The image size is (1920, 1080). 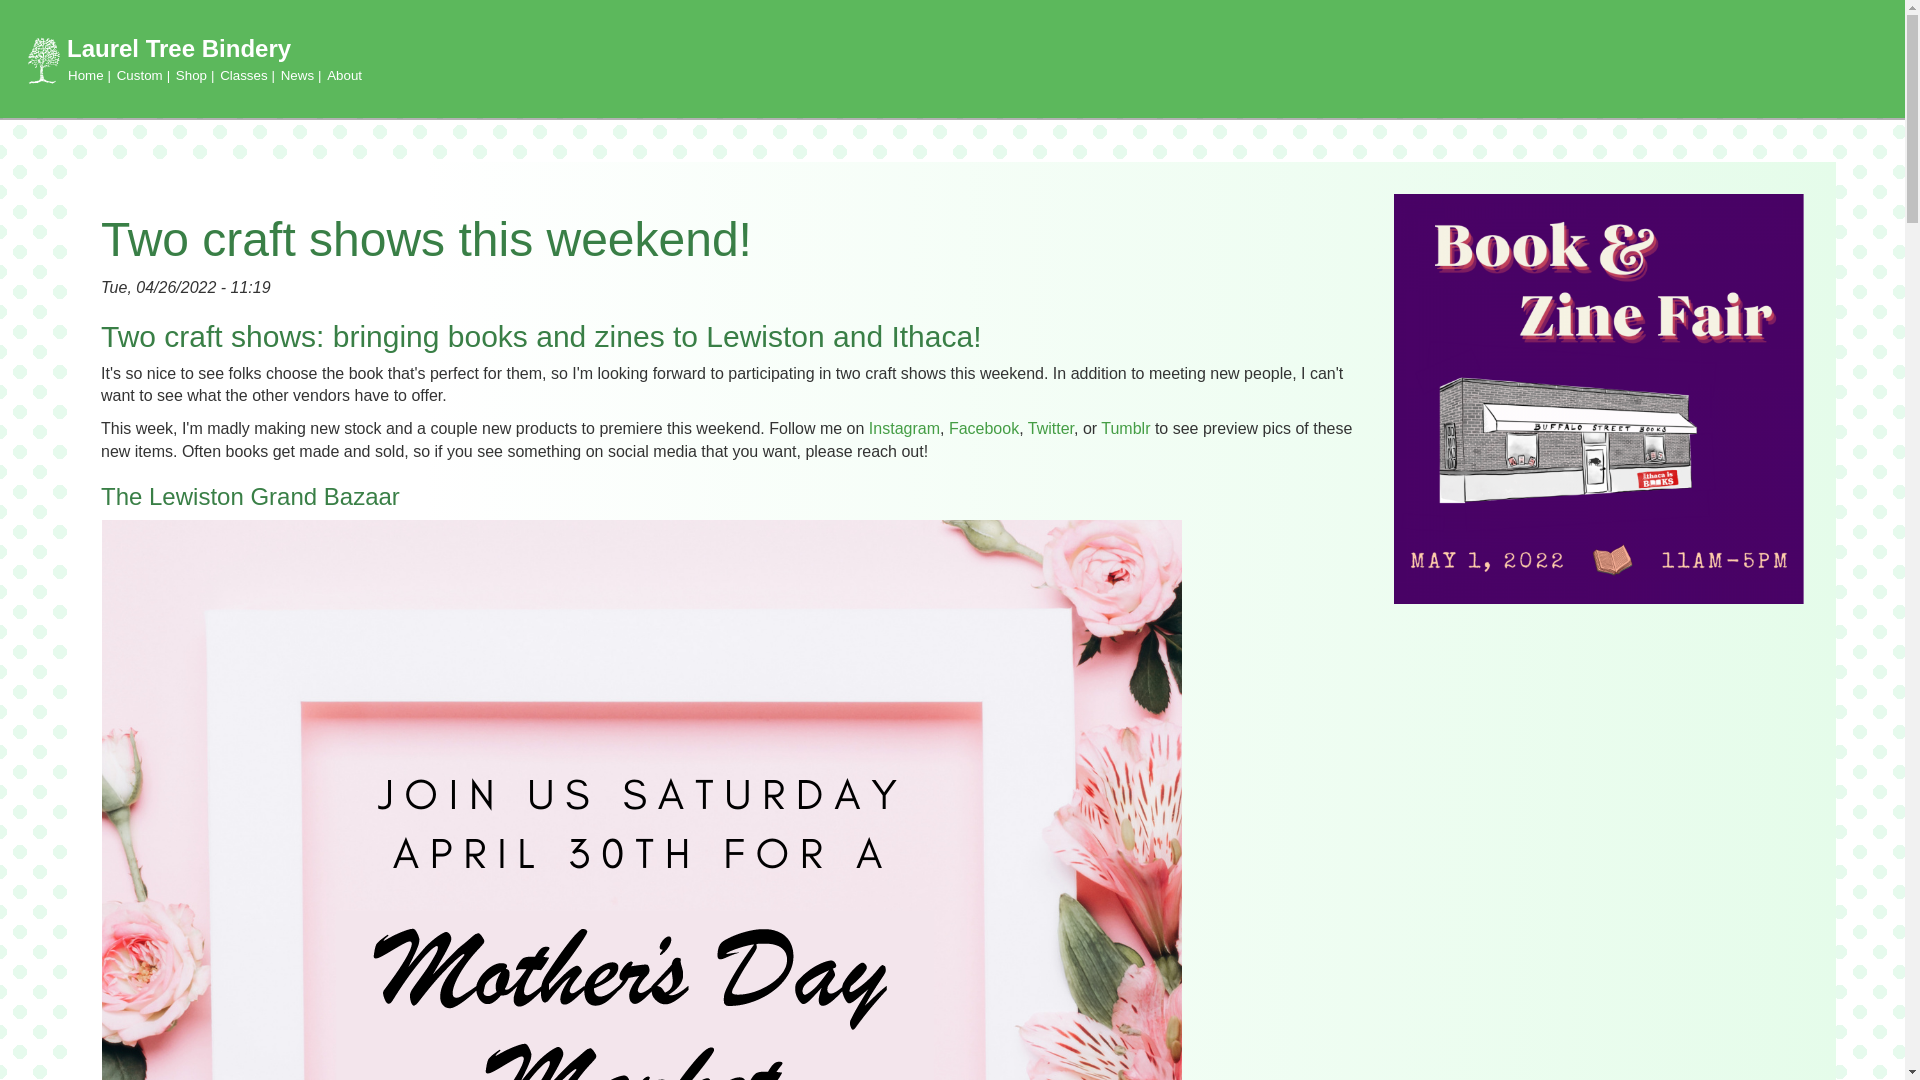 I want to click on News, so click(x=301, y=75).